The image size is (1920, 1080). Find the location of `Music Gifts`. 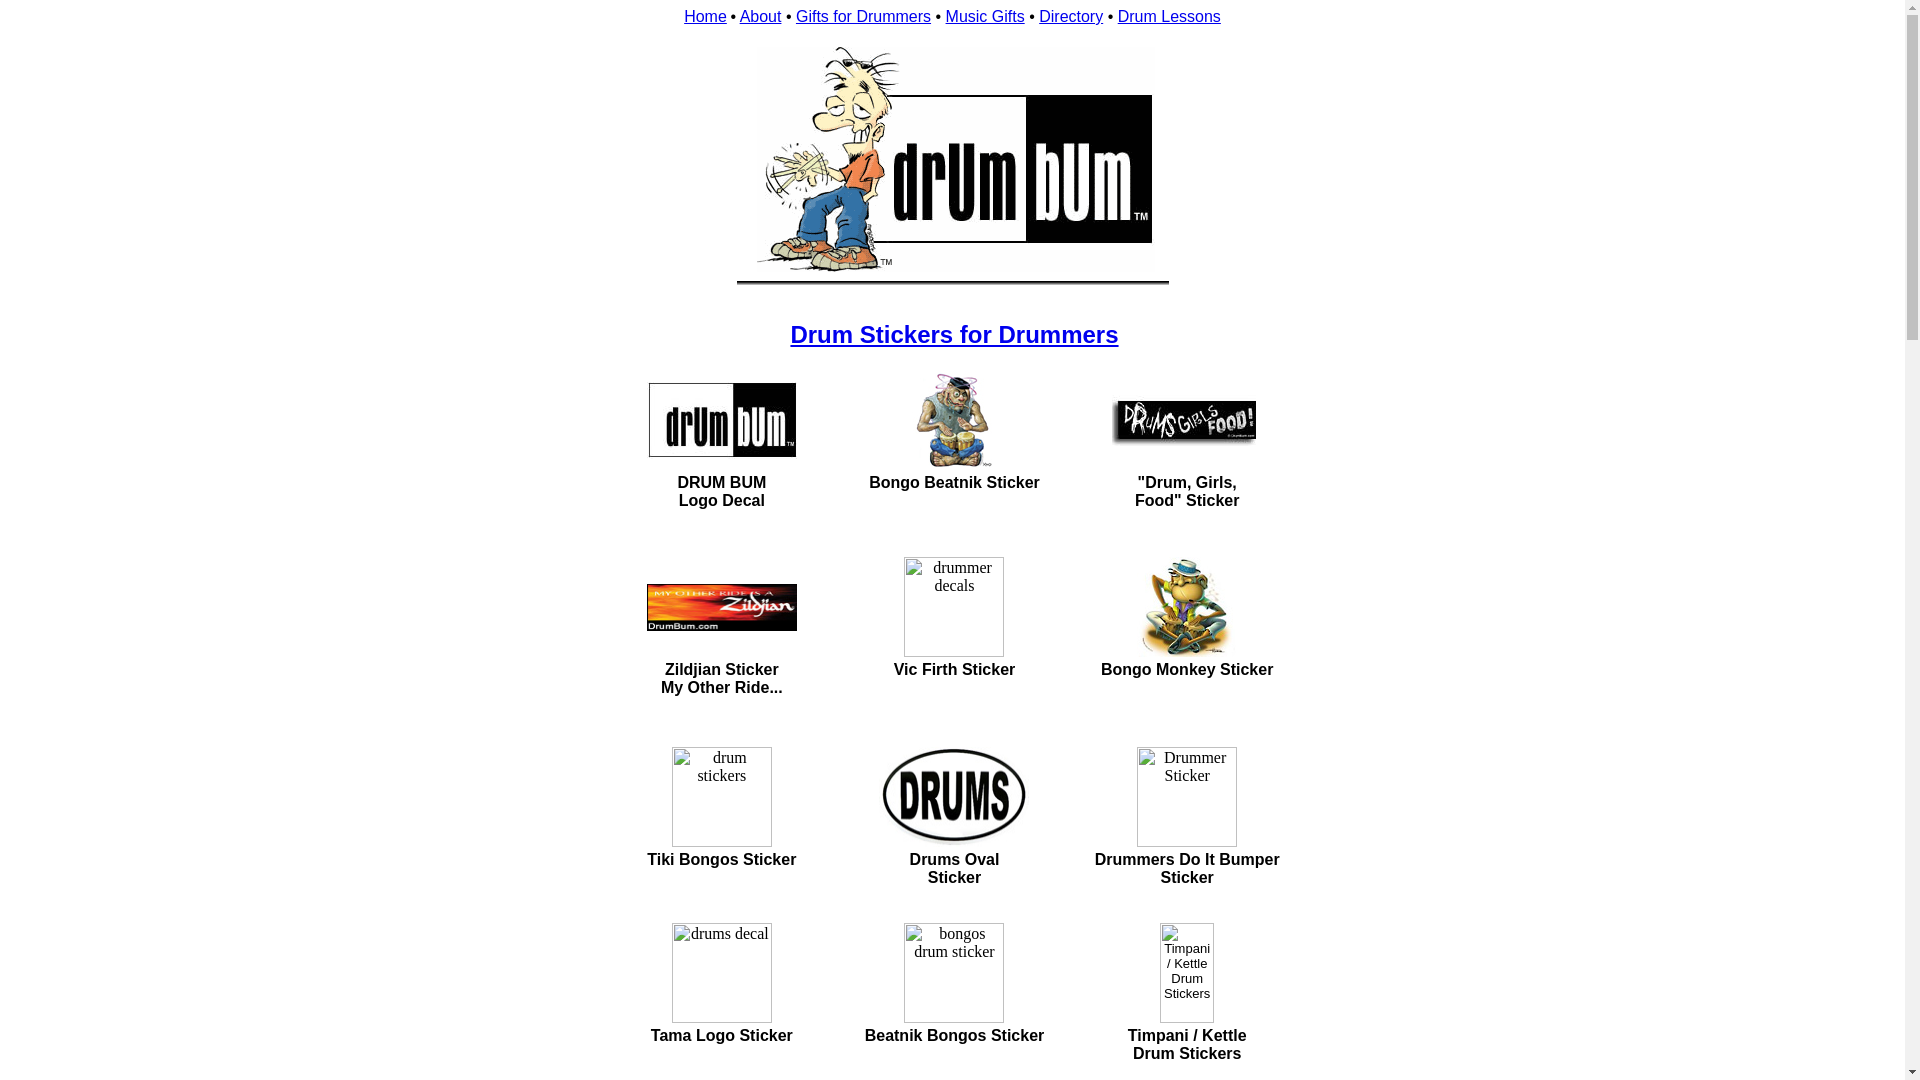

Music Gifts is located at coordinates (986, 16).